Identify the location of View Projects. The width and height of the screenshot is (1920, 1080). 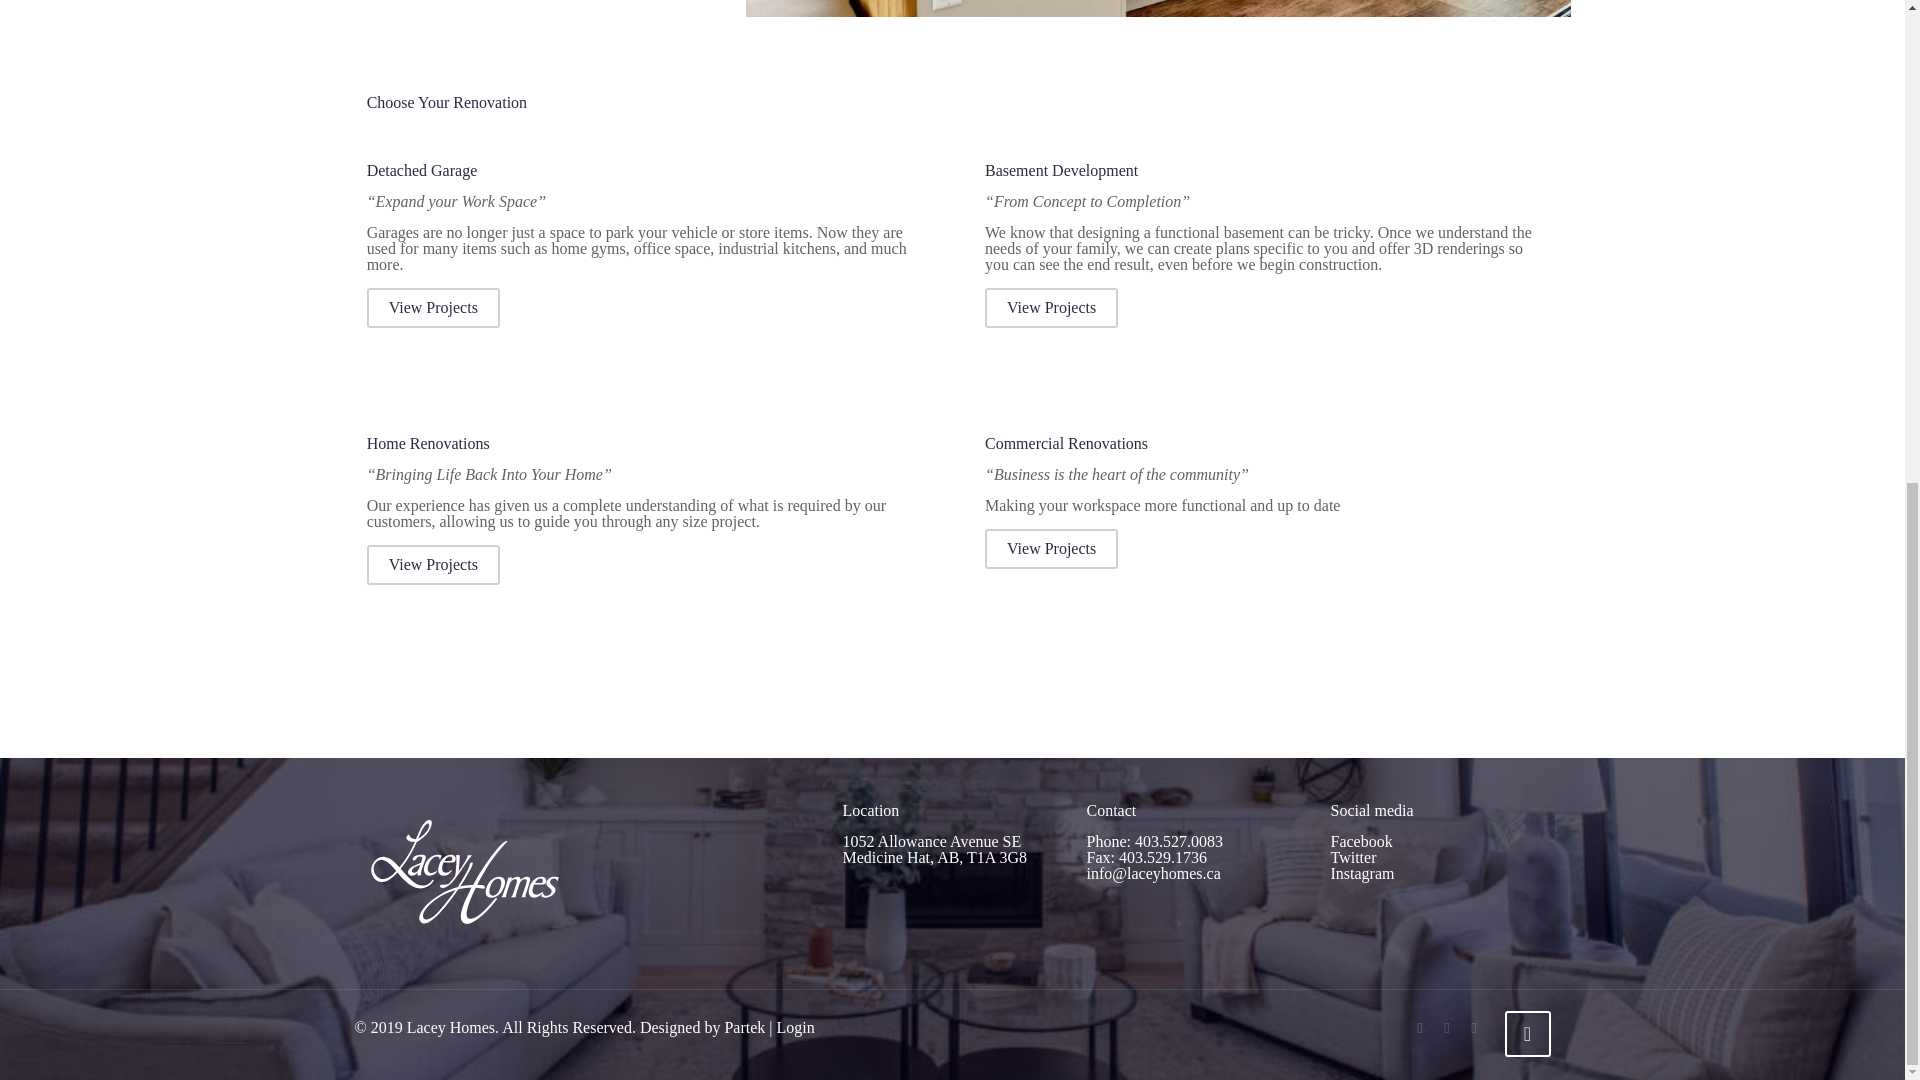
(1050, 308).